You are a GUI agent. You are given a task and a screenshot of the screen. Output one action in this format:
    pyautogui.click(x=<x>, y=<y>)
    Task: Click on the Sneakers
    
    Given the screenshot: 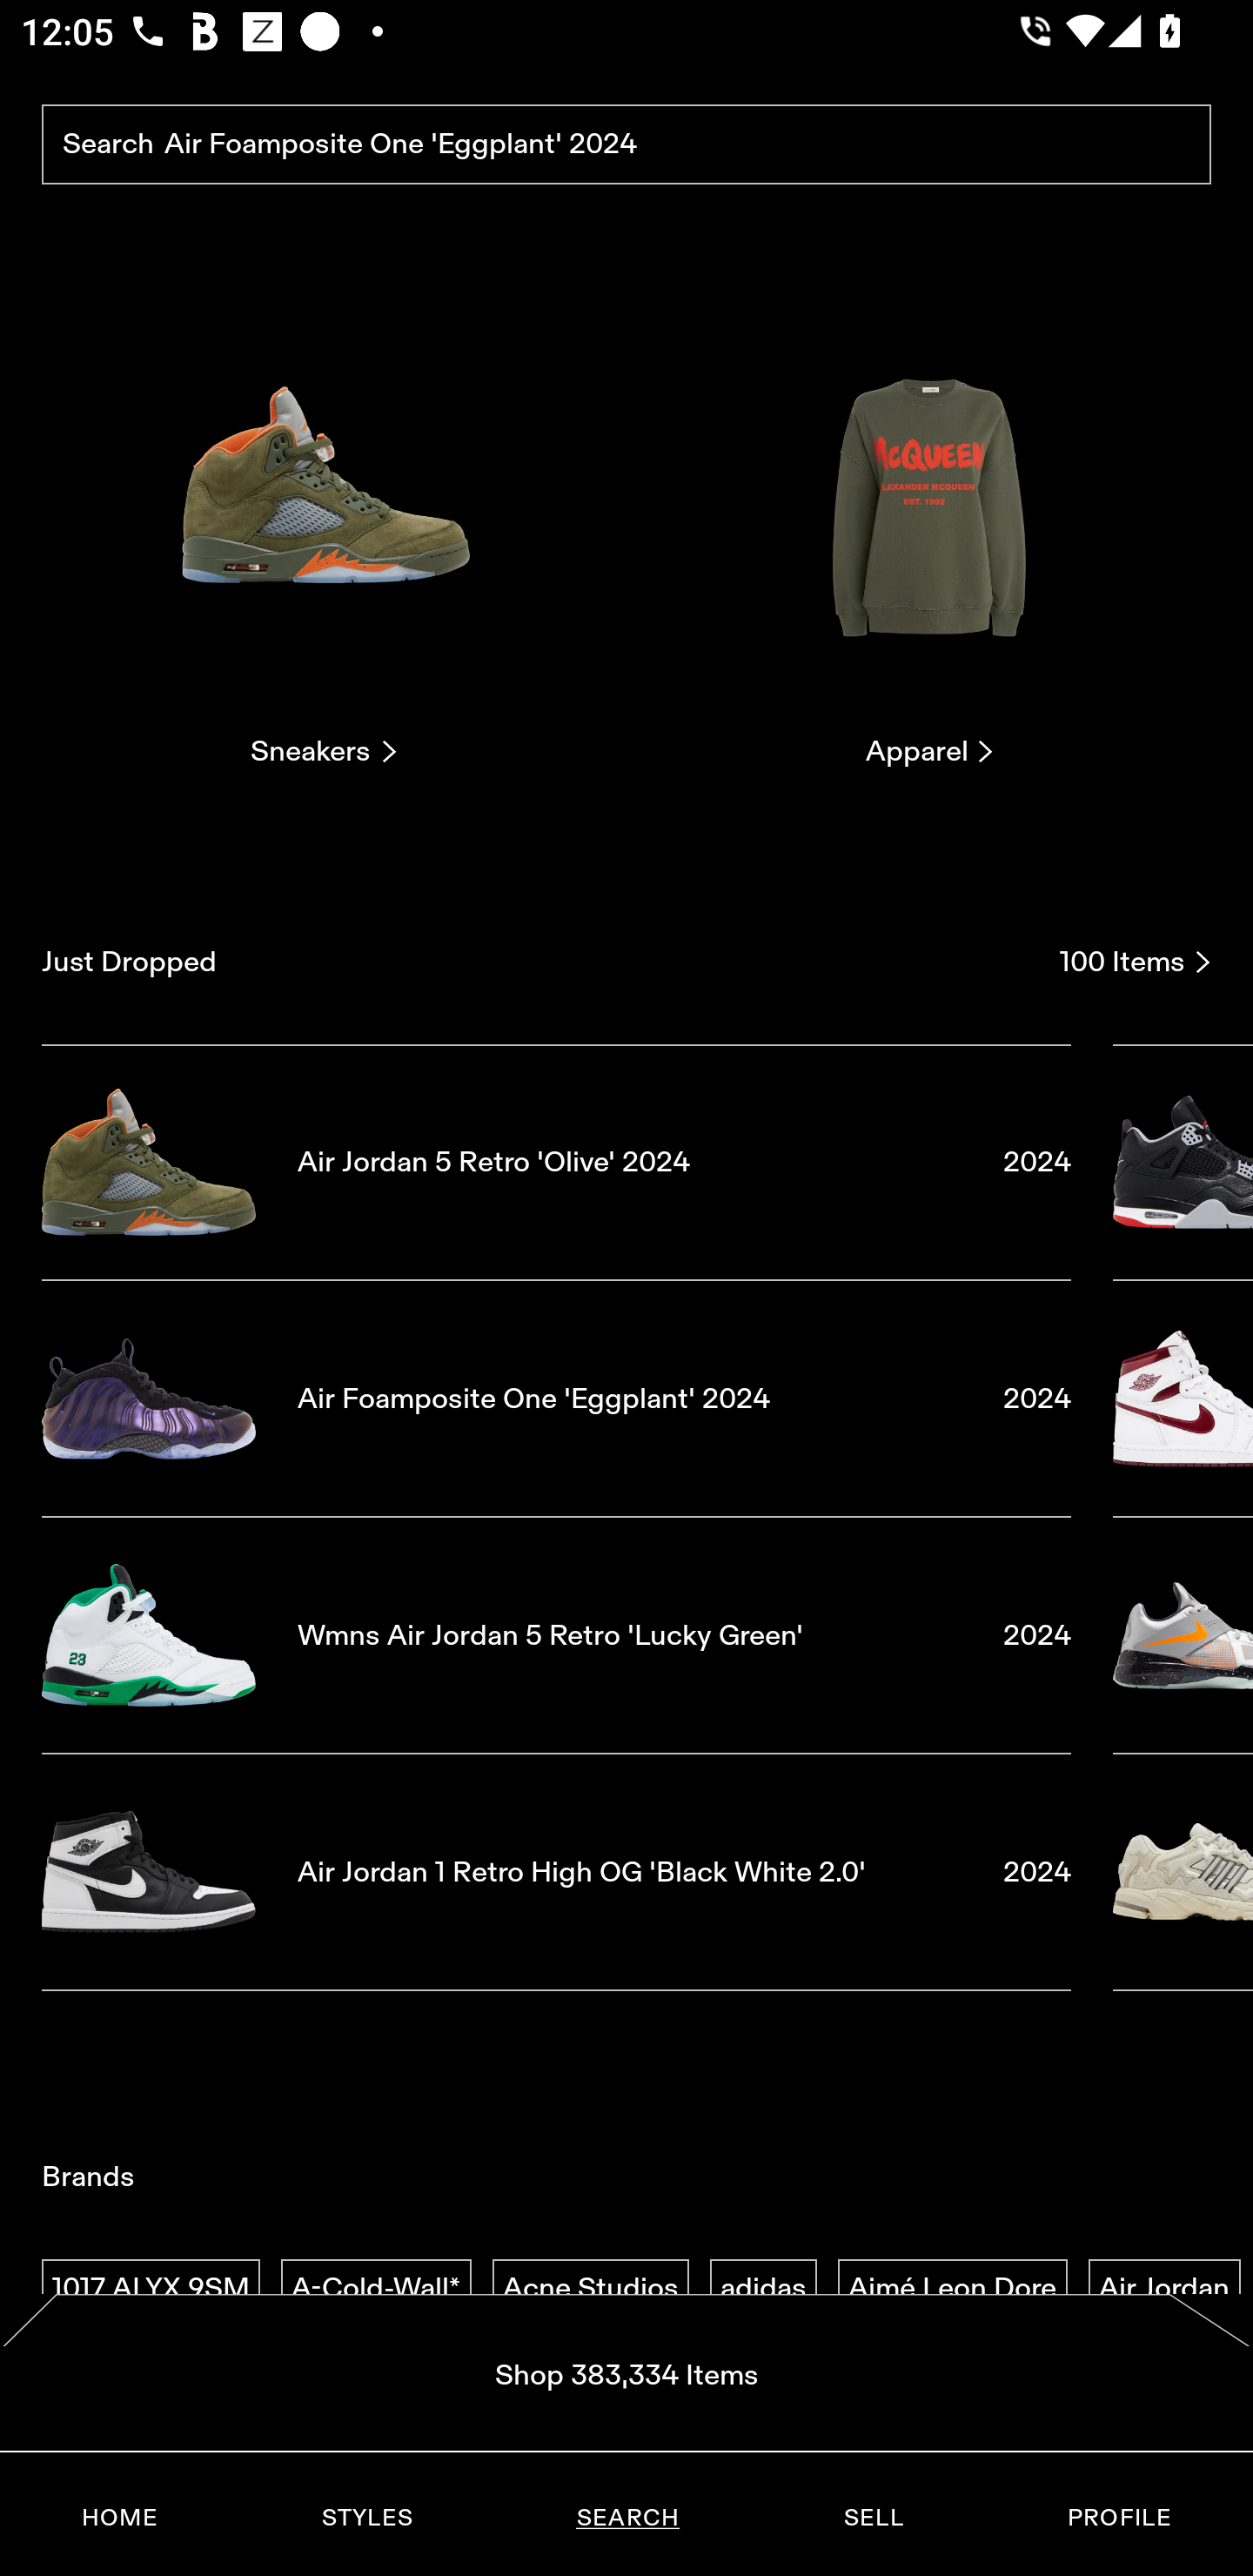 What is the action you would take?
    pyautogui.click(x=323, y=531)
    